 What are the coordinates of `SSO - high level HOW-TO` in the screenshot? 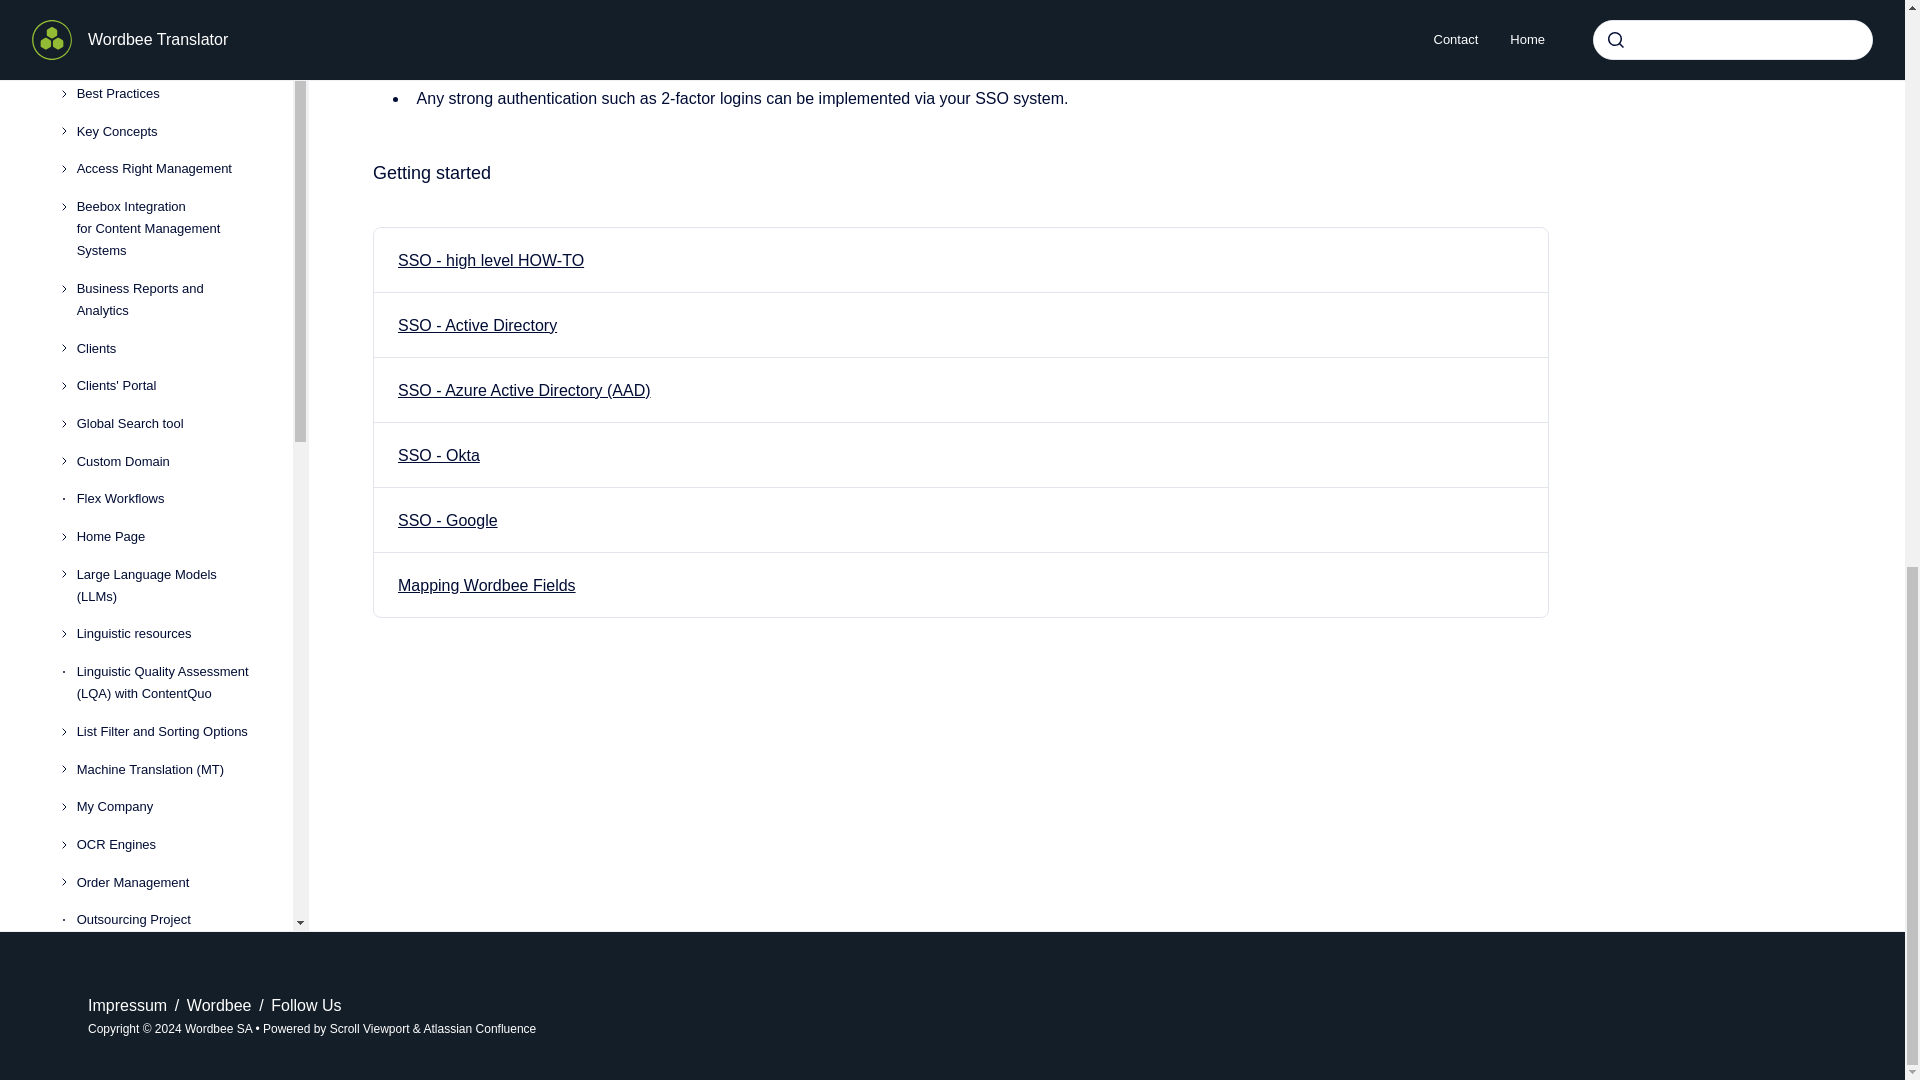 It's located at (490, 260).